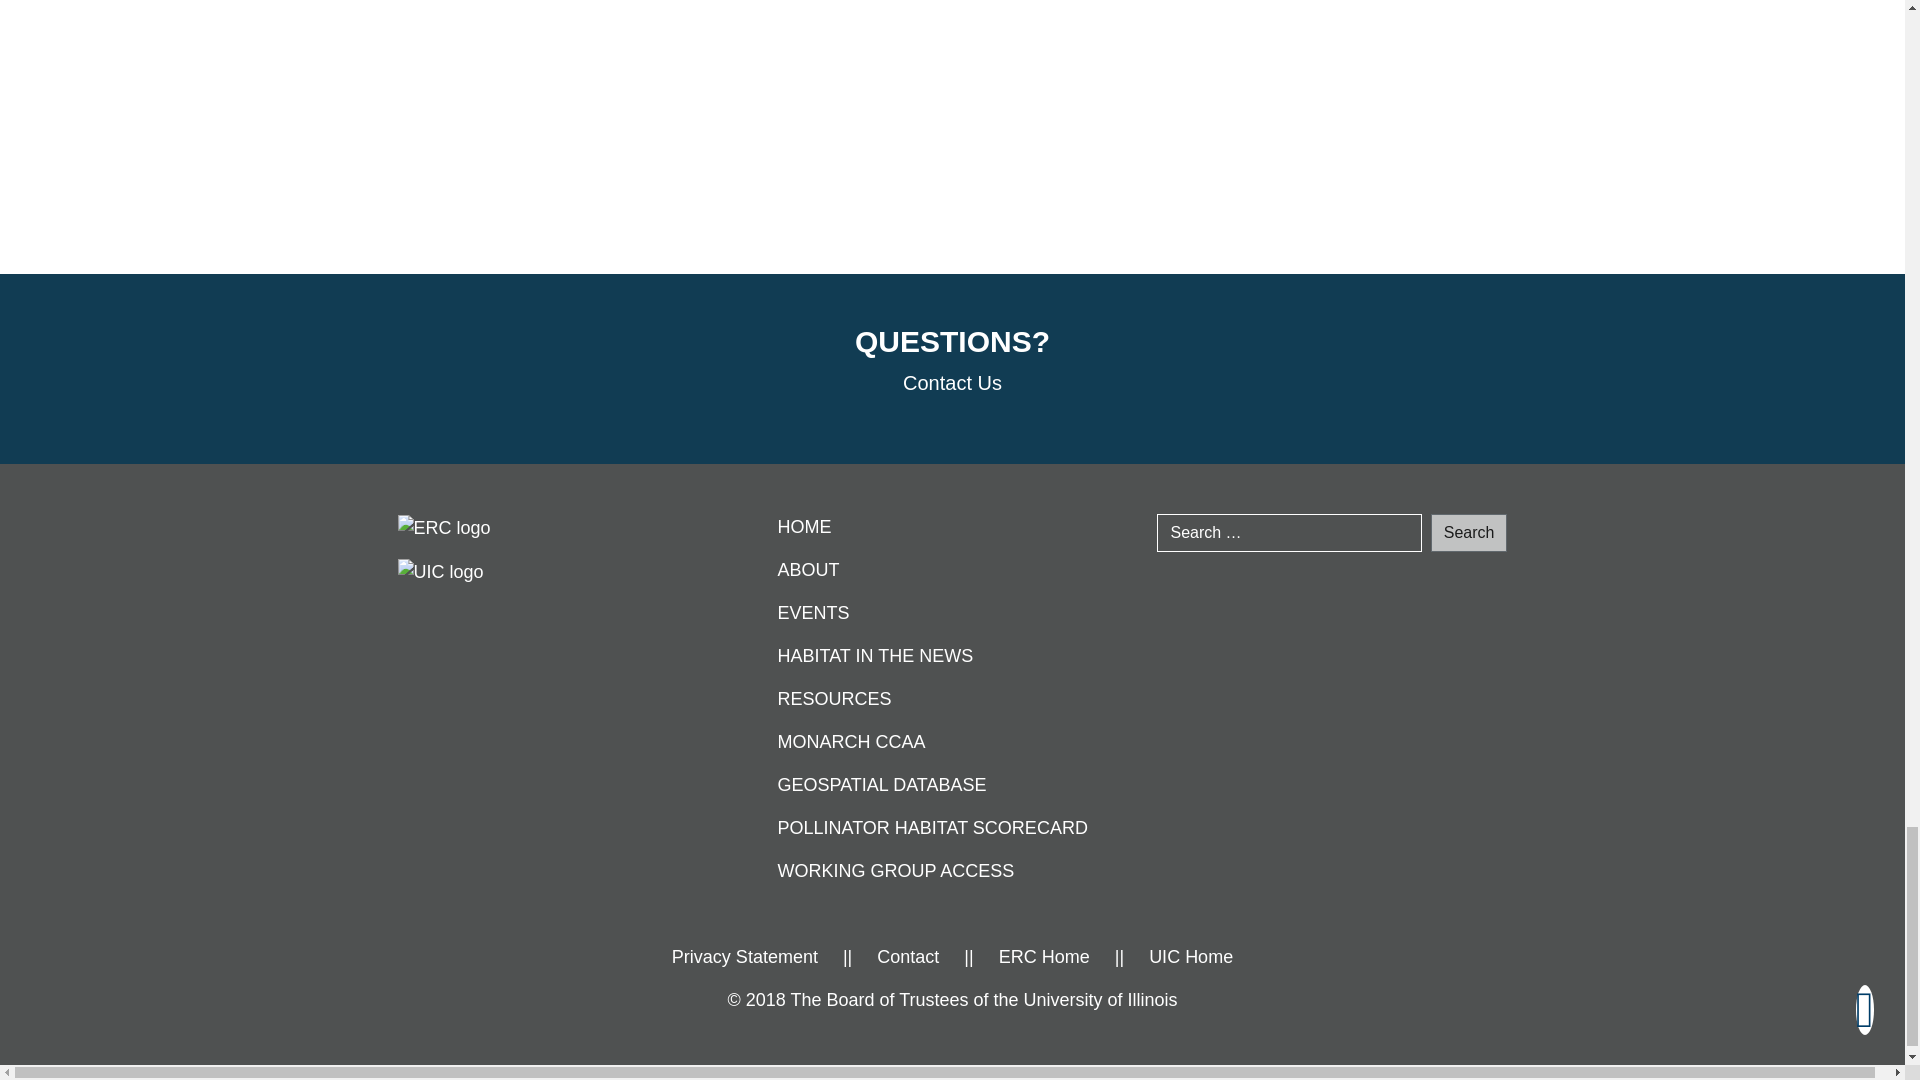 The width and height of the screenshot is (1920, 1080). I want to click on opens in a new tab, so click(744, 956).